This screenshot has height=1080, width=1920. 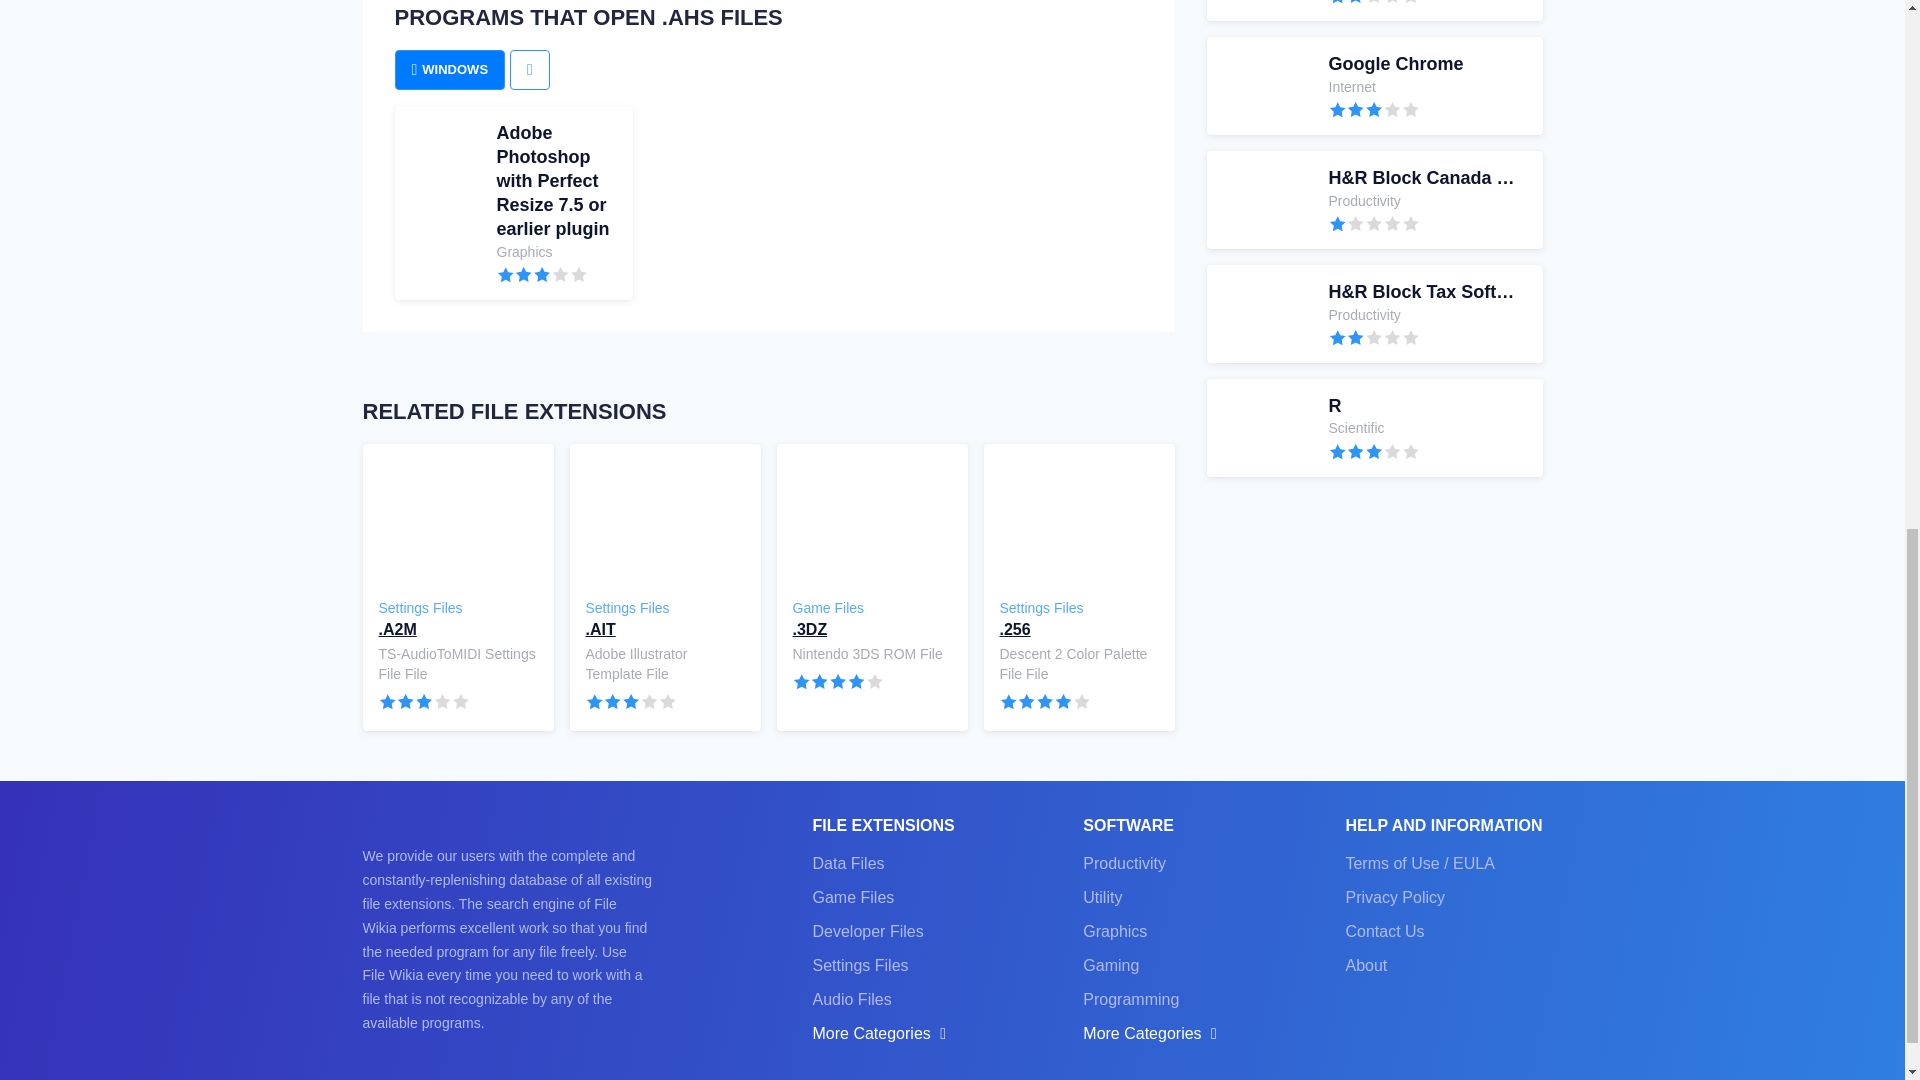 What do you see at coordinates (1373, 10) in the screenshot?
I see `User rating 3.6` at bounding box center [1373, 10].